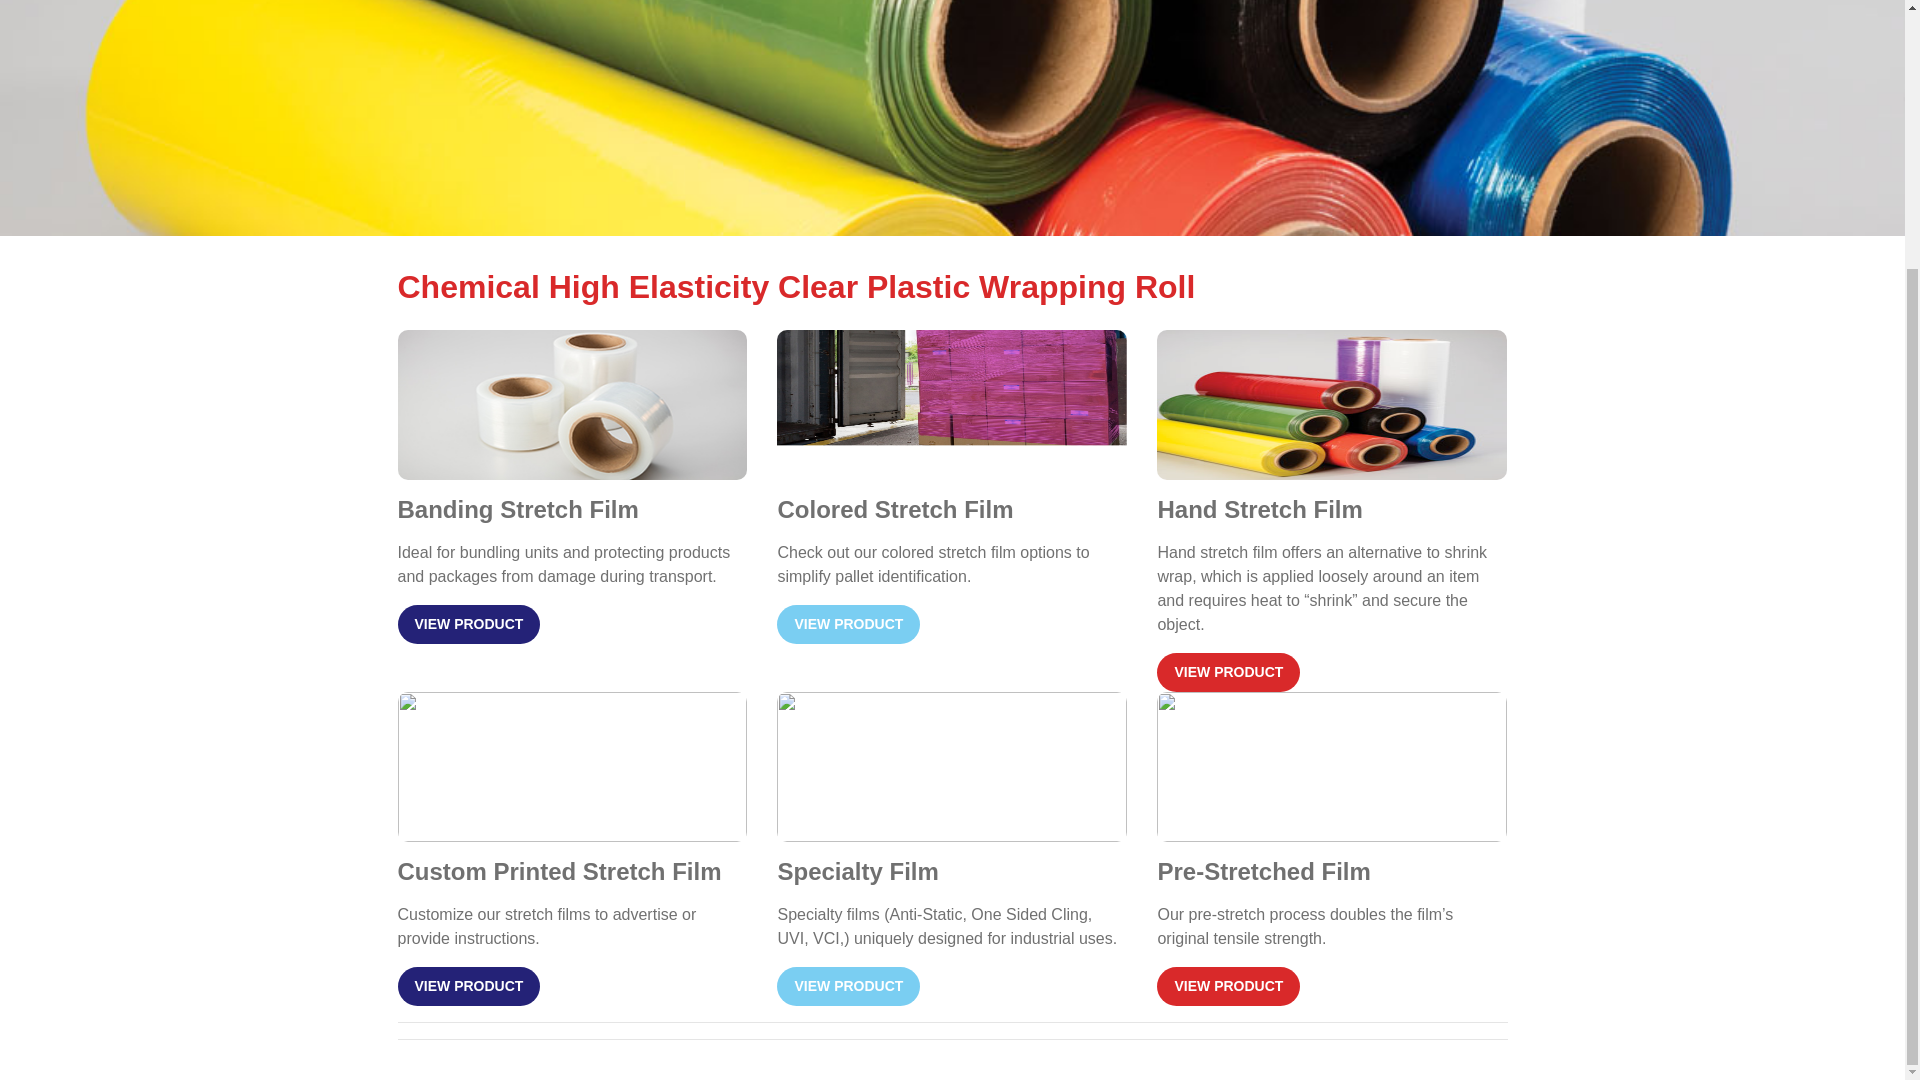  I want to click on VIEW PRODUCT, so click(1228, 672).